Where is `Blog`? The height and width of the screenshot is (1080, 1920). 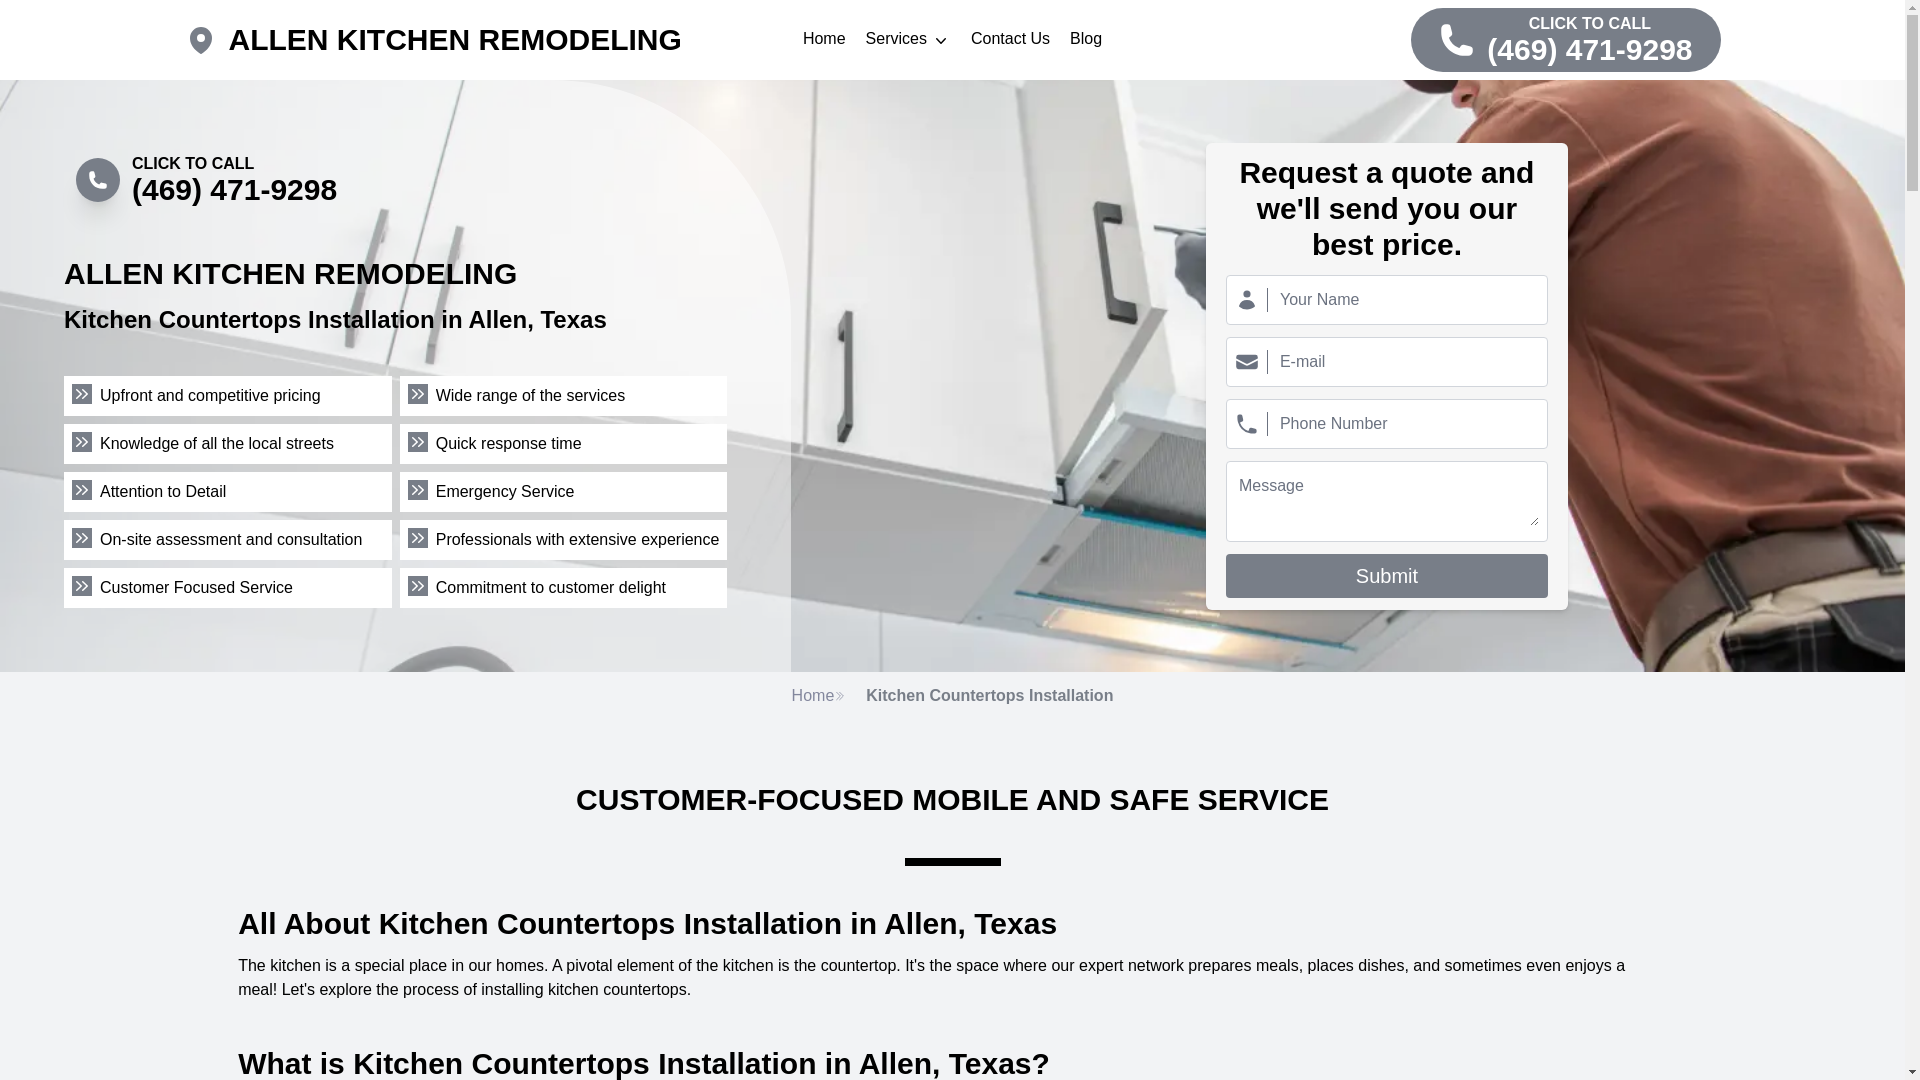
Blog is located at coordinates (1086, 40).